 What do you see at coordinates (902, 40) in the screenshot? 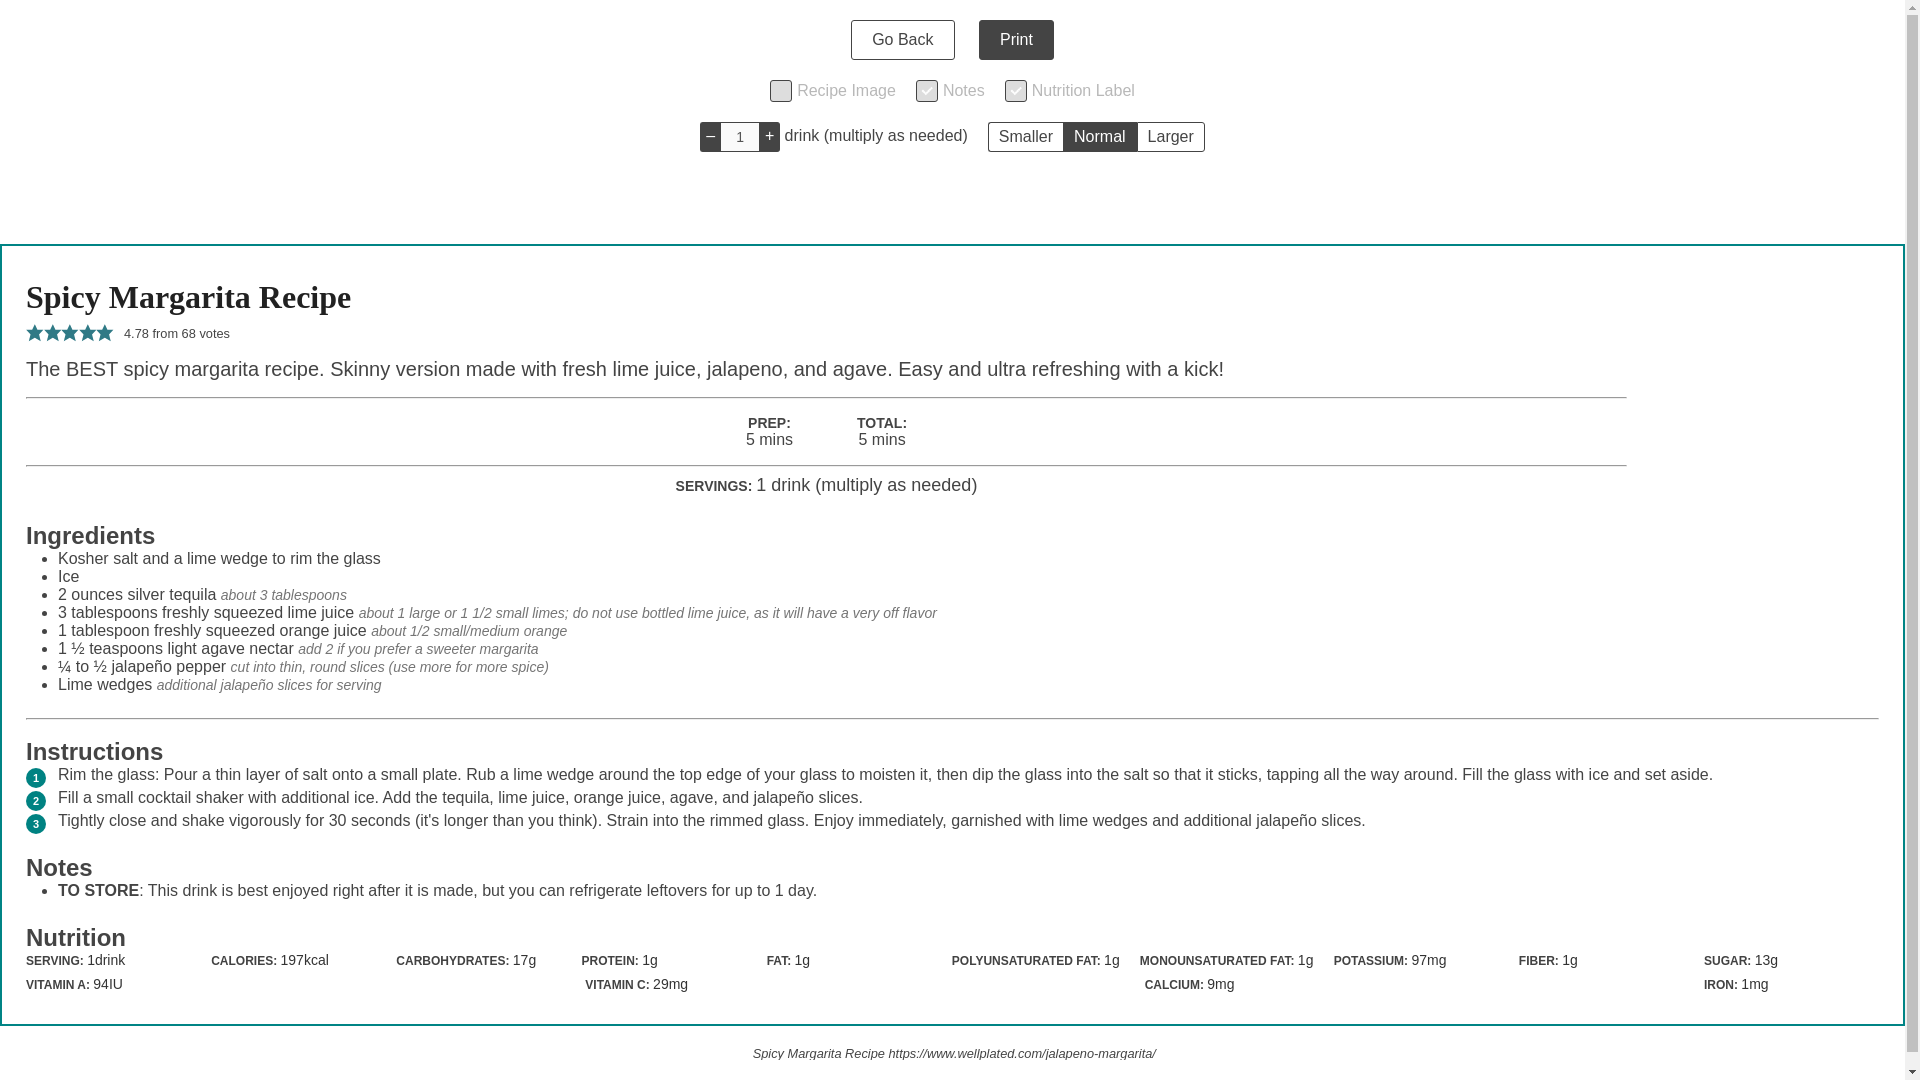
I see `Go Back` at bounding box center [902, 40].